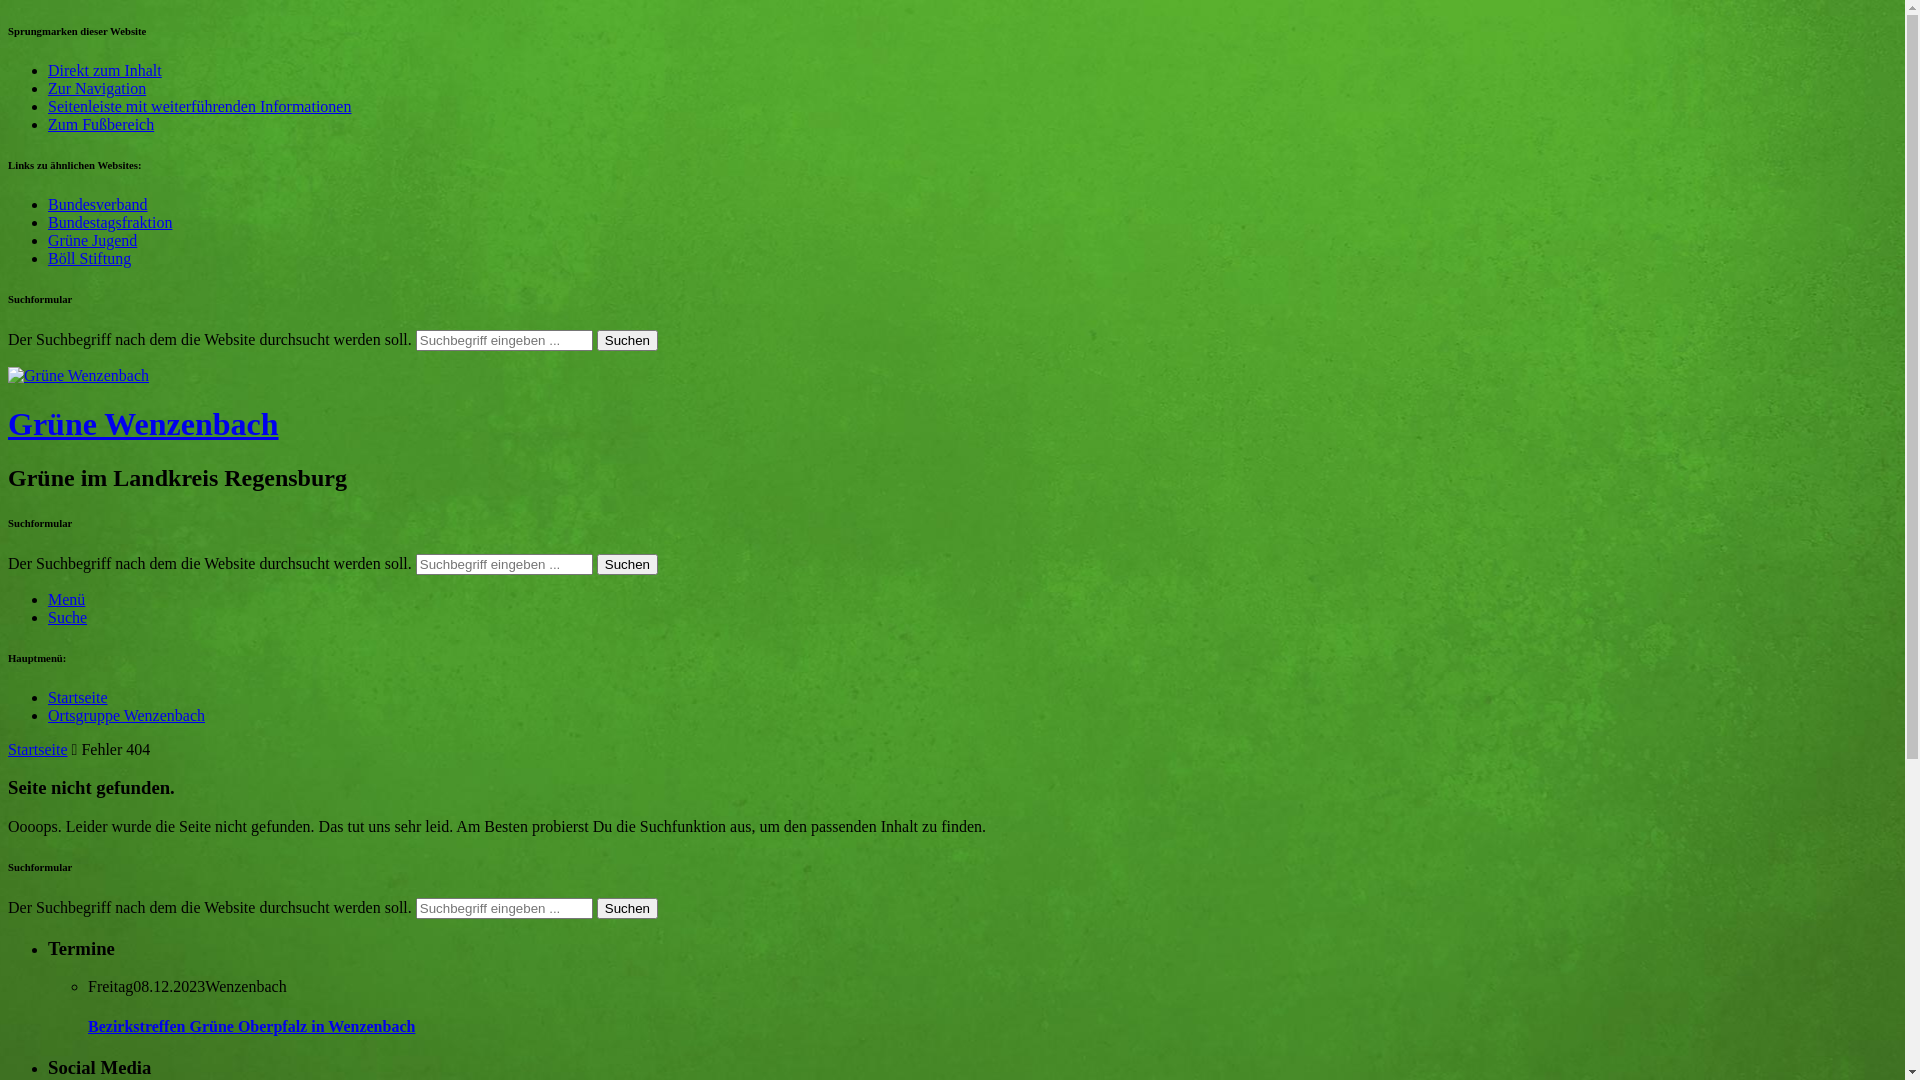  What do you see at coordinates (628, 340) in the screenshot?
I see `Suchen` at bounding box center [628, 340].